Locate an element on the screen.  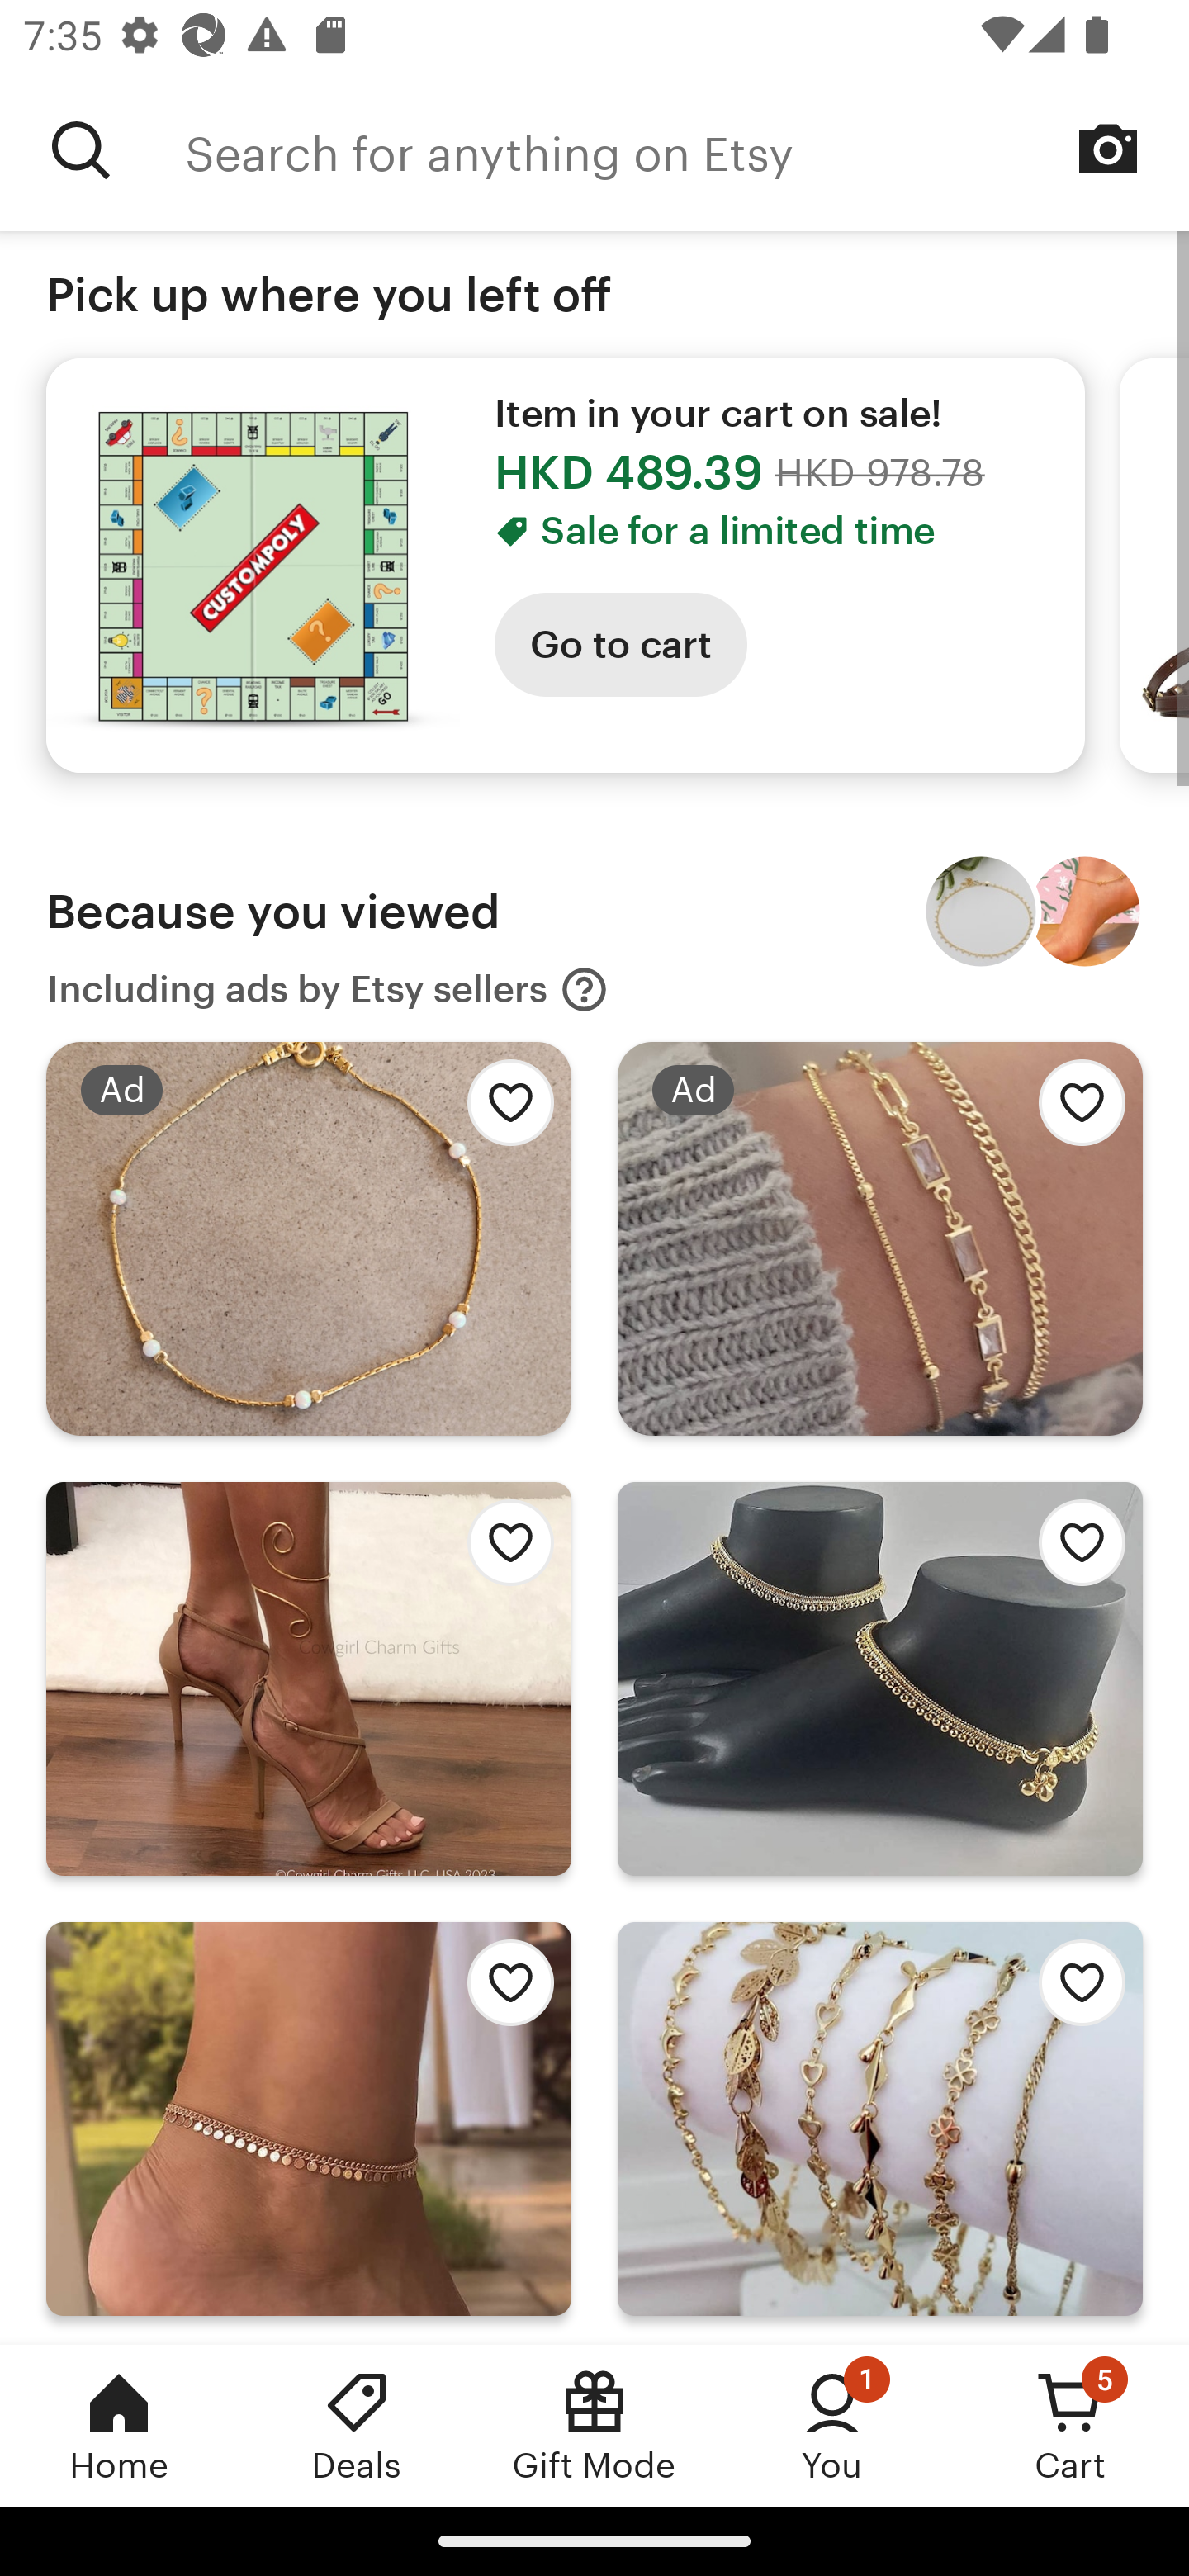
Search for anything on Etsy is located at coordinates (81, 150).